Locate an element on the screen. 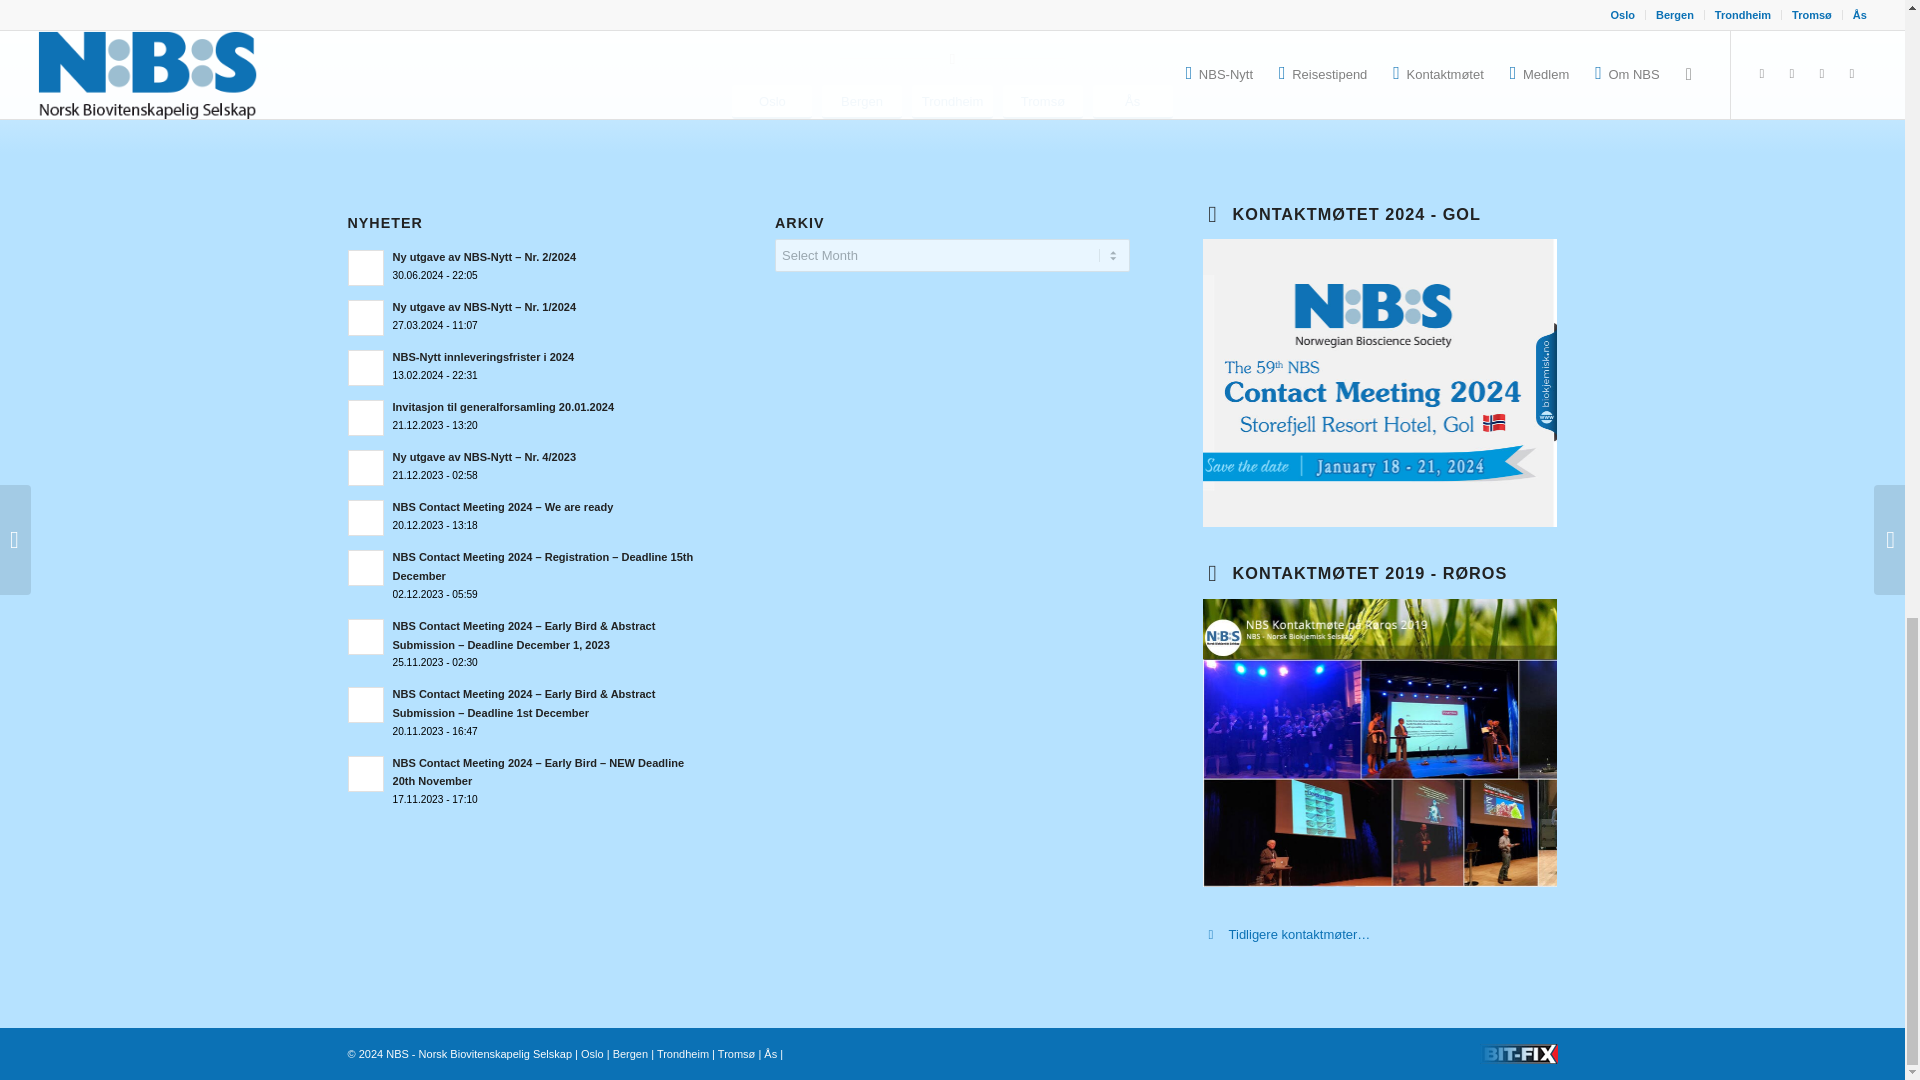 This screenshot has width=1920, height=1080. Read: Invitasjon til generalforsamling 20.01.2024 is located at coordinates (366, 418).